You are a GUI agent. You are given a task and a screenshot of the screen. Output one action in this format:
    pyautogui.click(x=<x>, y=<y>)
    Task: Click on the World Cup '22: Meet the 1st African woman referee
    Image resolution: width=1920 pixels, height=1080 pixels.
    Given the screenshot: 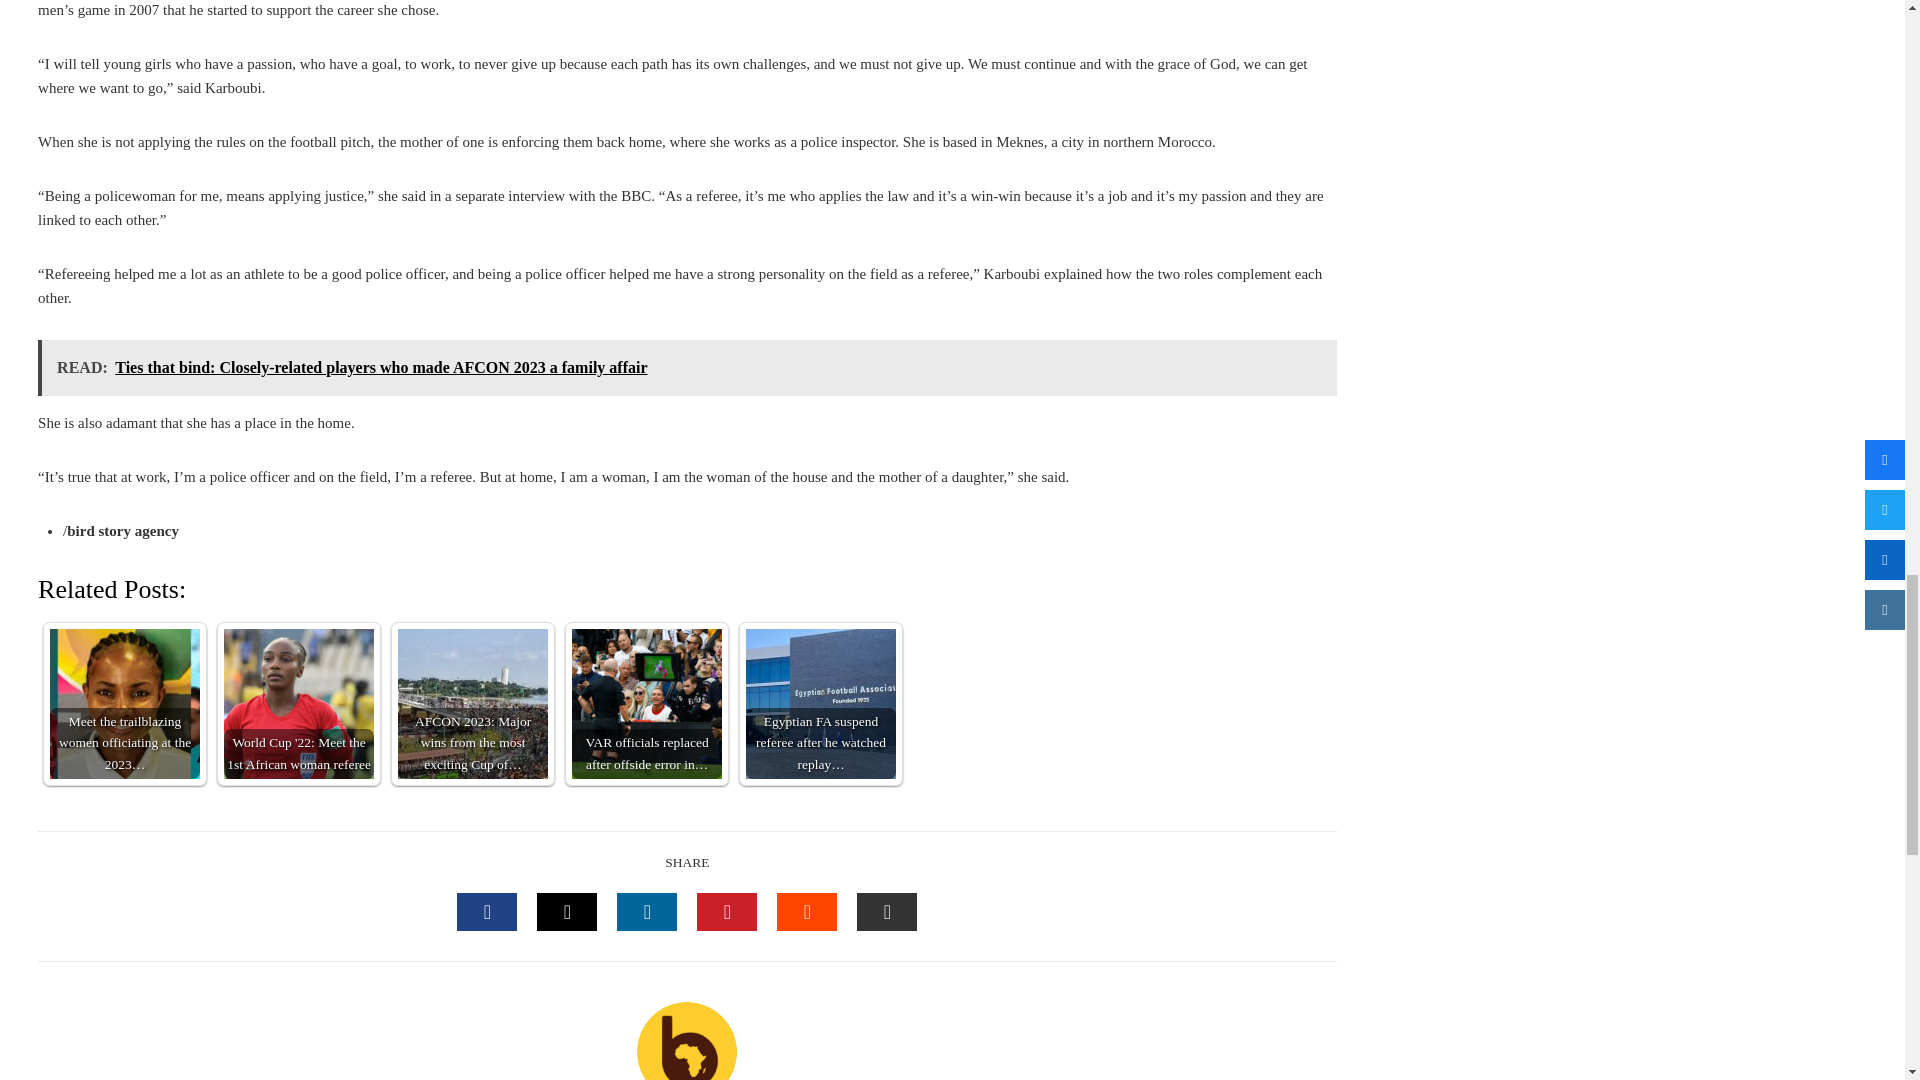 What is the action you would take?
    pyautogui.click(x=299, y=703)
    